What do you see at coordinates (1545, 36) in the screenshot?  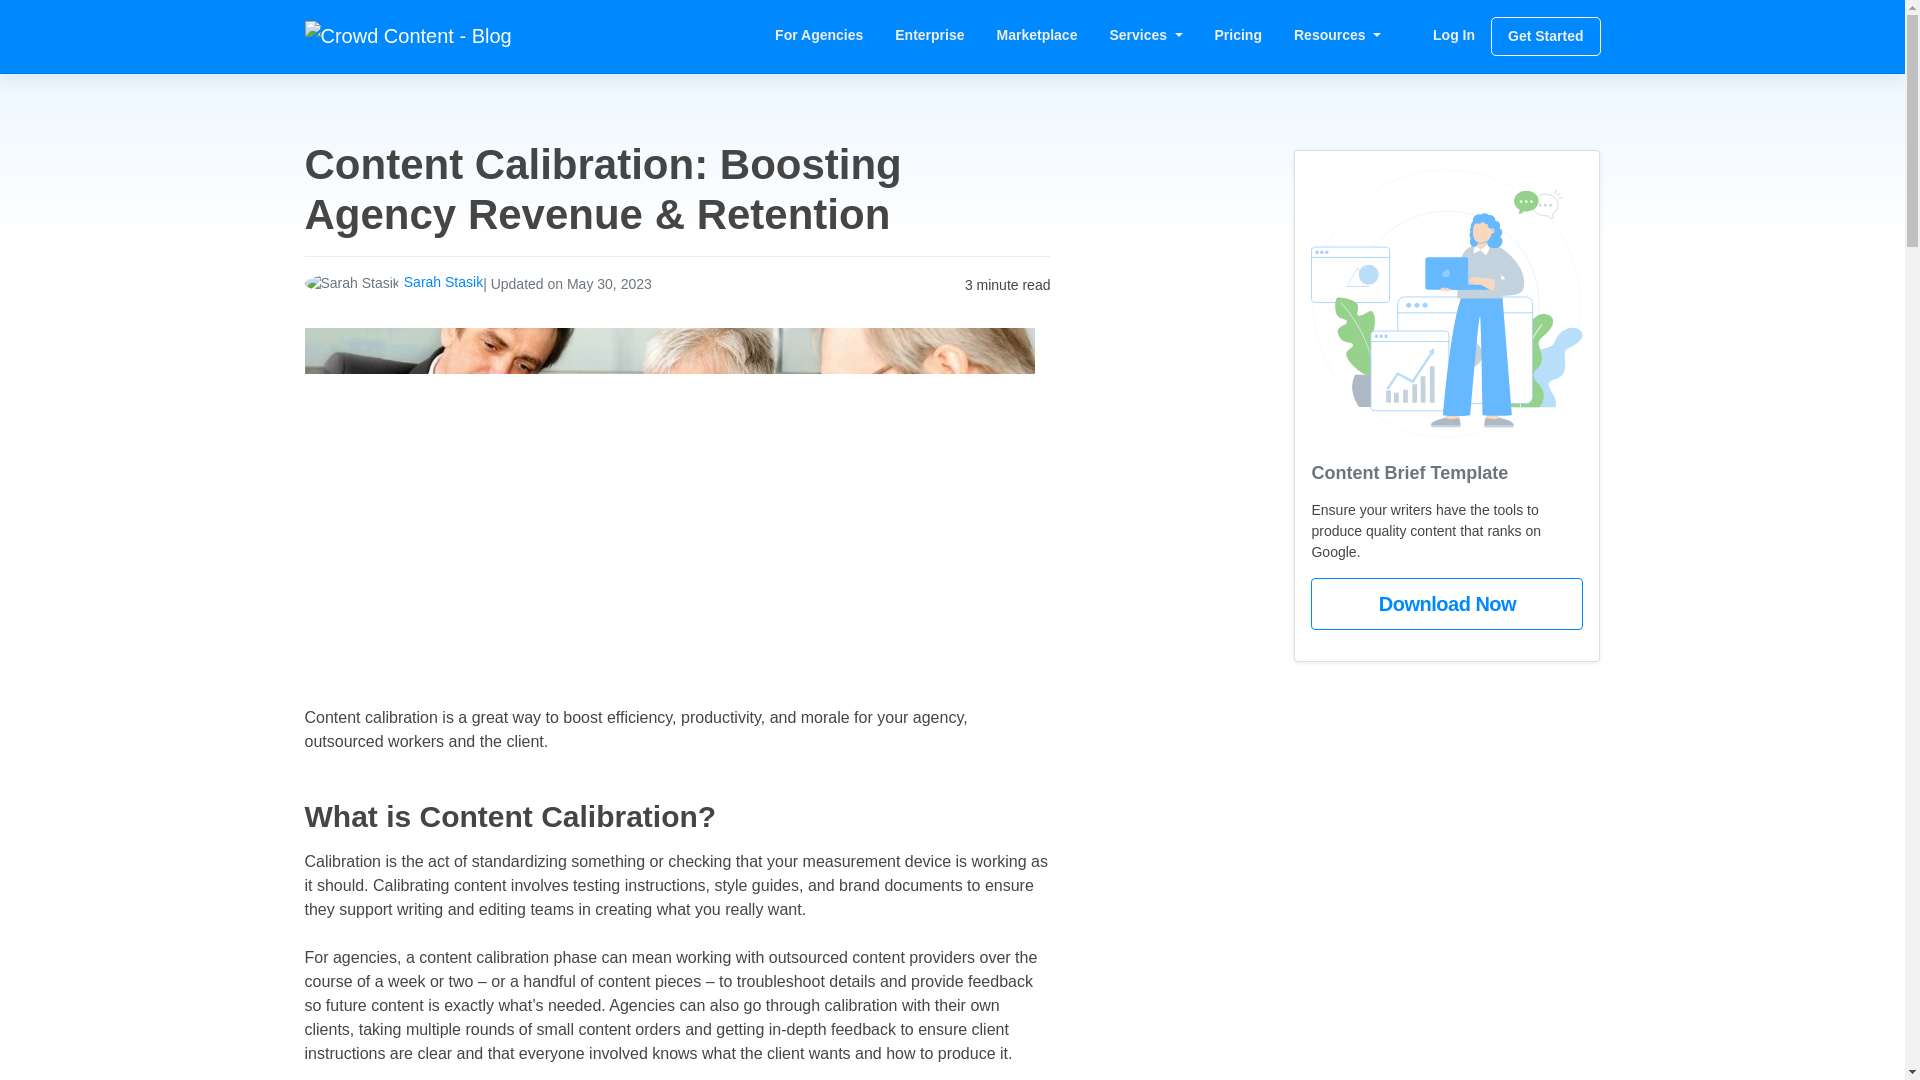 I see `Get Started` at bounding box center [1545, 36].